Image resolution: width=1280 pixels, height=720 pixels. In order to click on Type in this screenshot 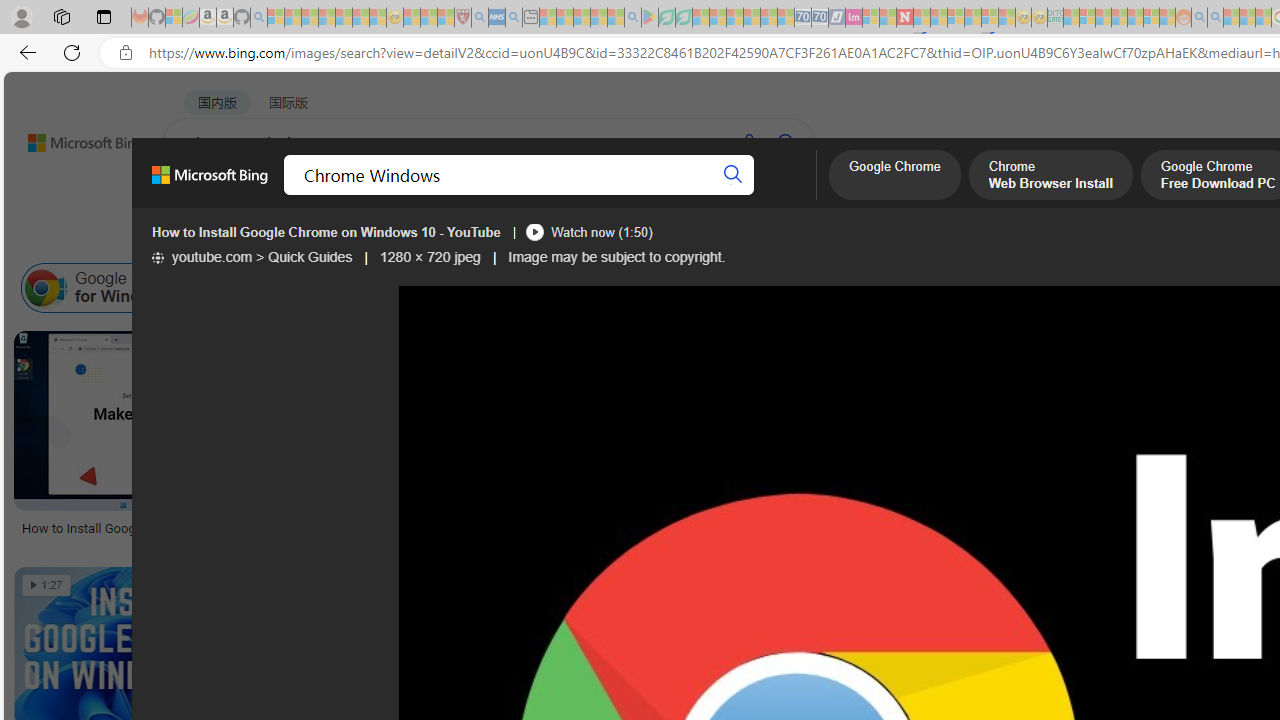, I will do `click(372, 238)`.